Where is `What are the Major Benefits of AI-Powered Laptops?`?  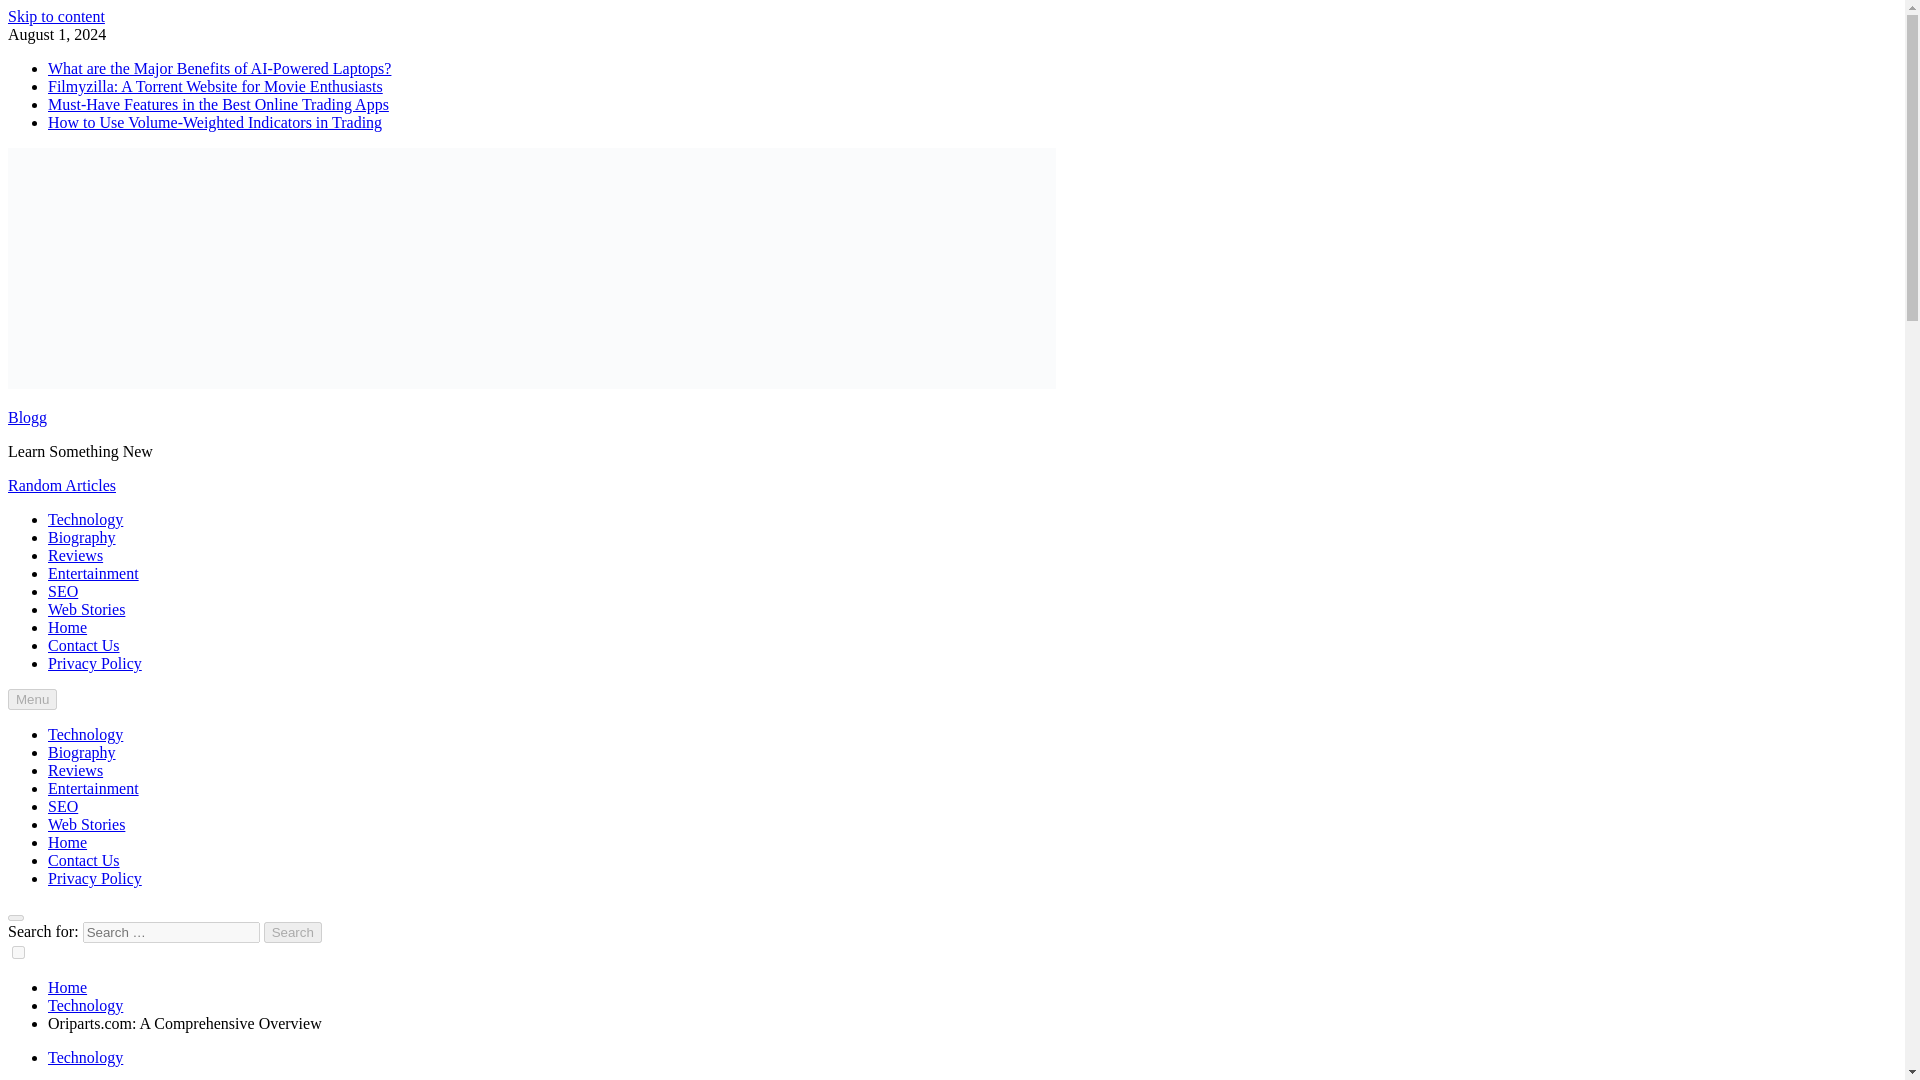 What are the Major Benefits of AI-Powered Laptops? is located at coordinates (220, 68).